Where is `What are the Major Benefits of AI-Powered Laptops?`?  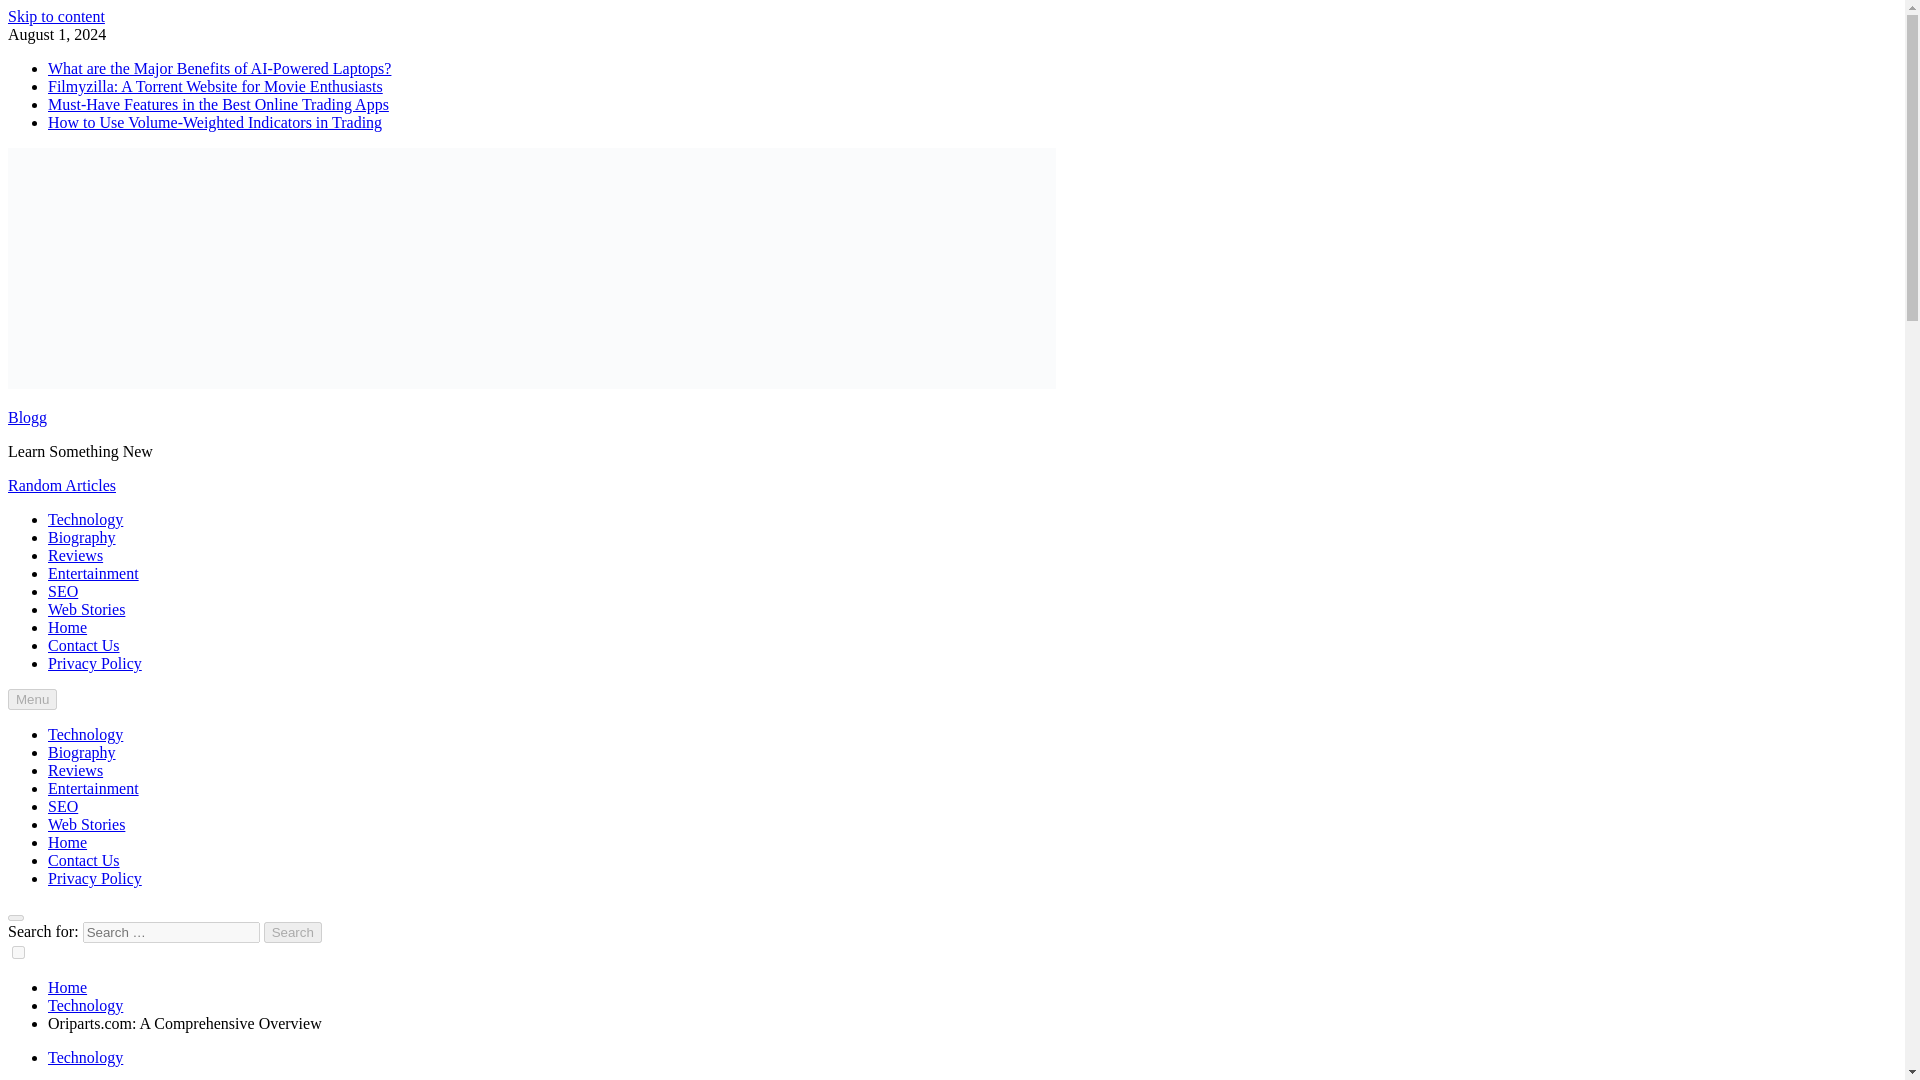 What are the Major Benefits of AI-Powered Laptops? is located at coordinates (220, 68).